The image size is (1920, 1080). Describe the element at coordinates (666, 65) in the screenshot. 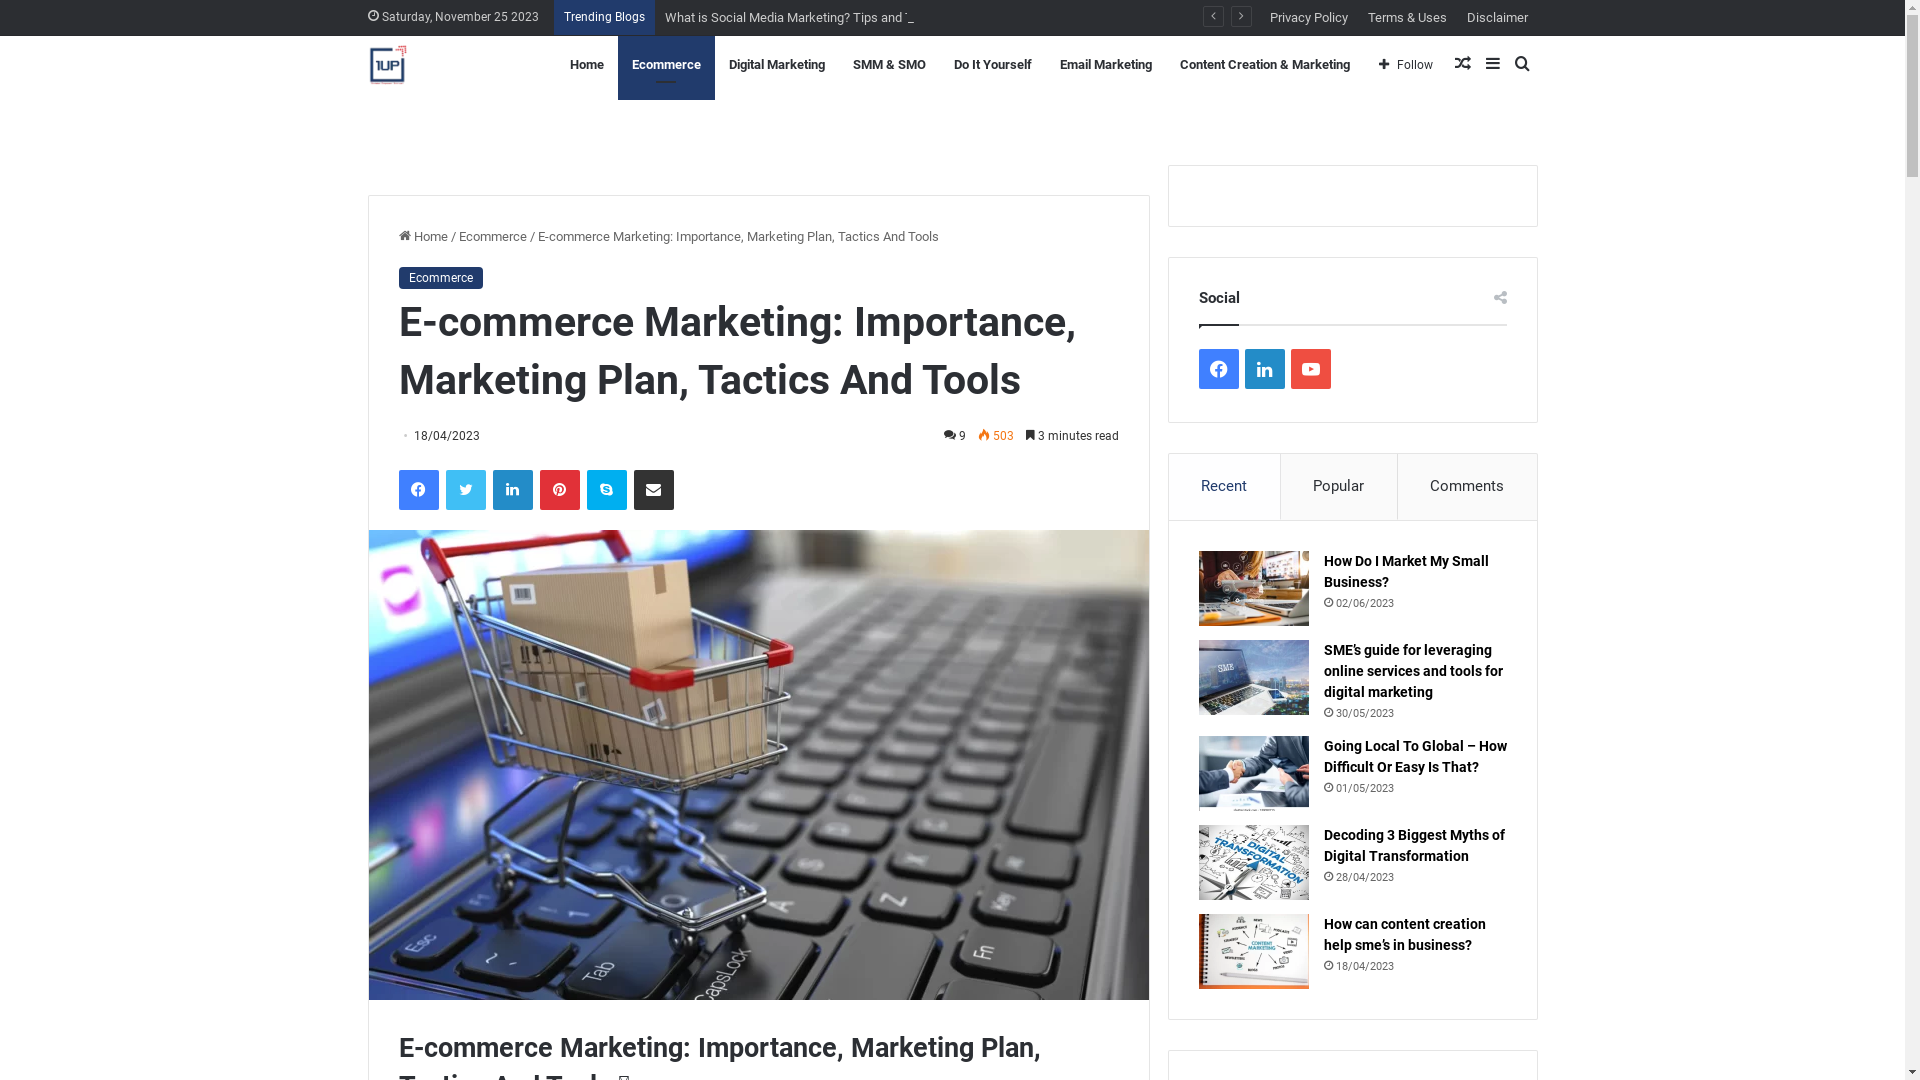

I see `Ecommerce` at that location.